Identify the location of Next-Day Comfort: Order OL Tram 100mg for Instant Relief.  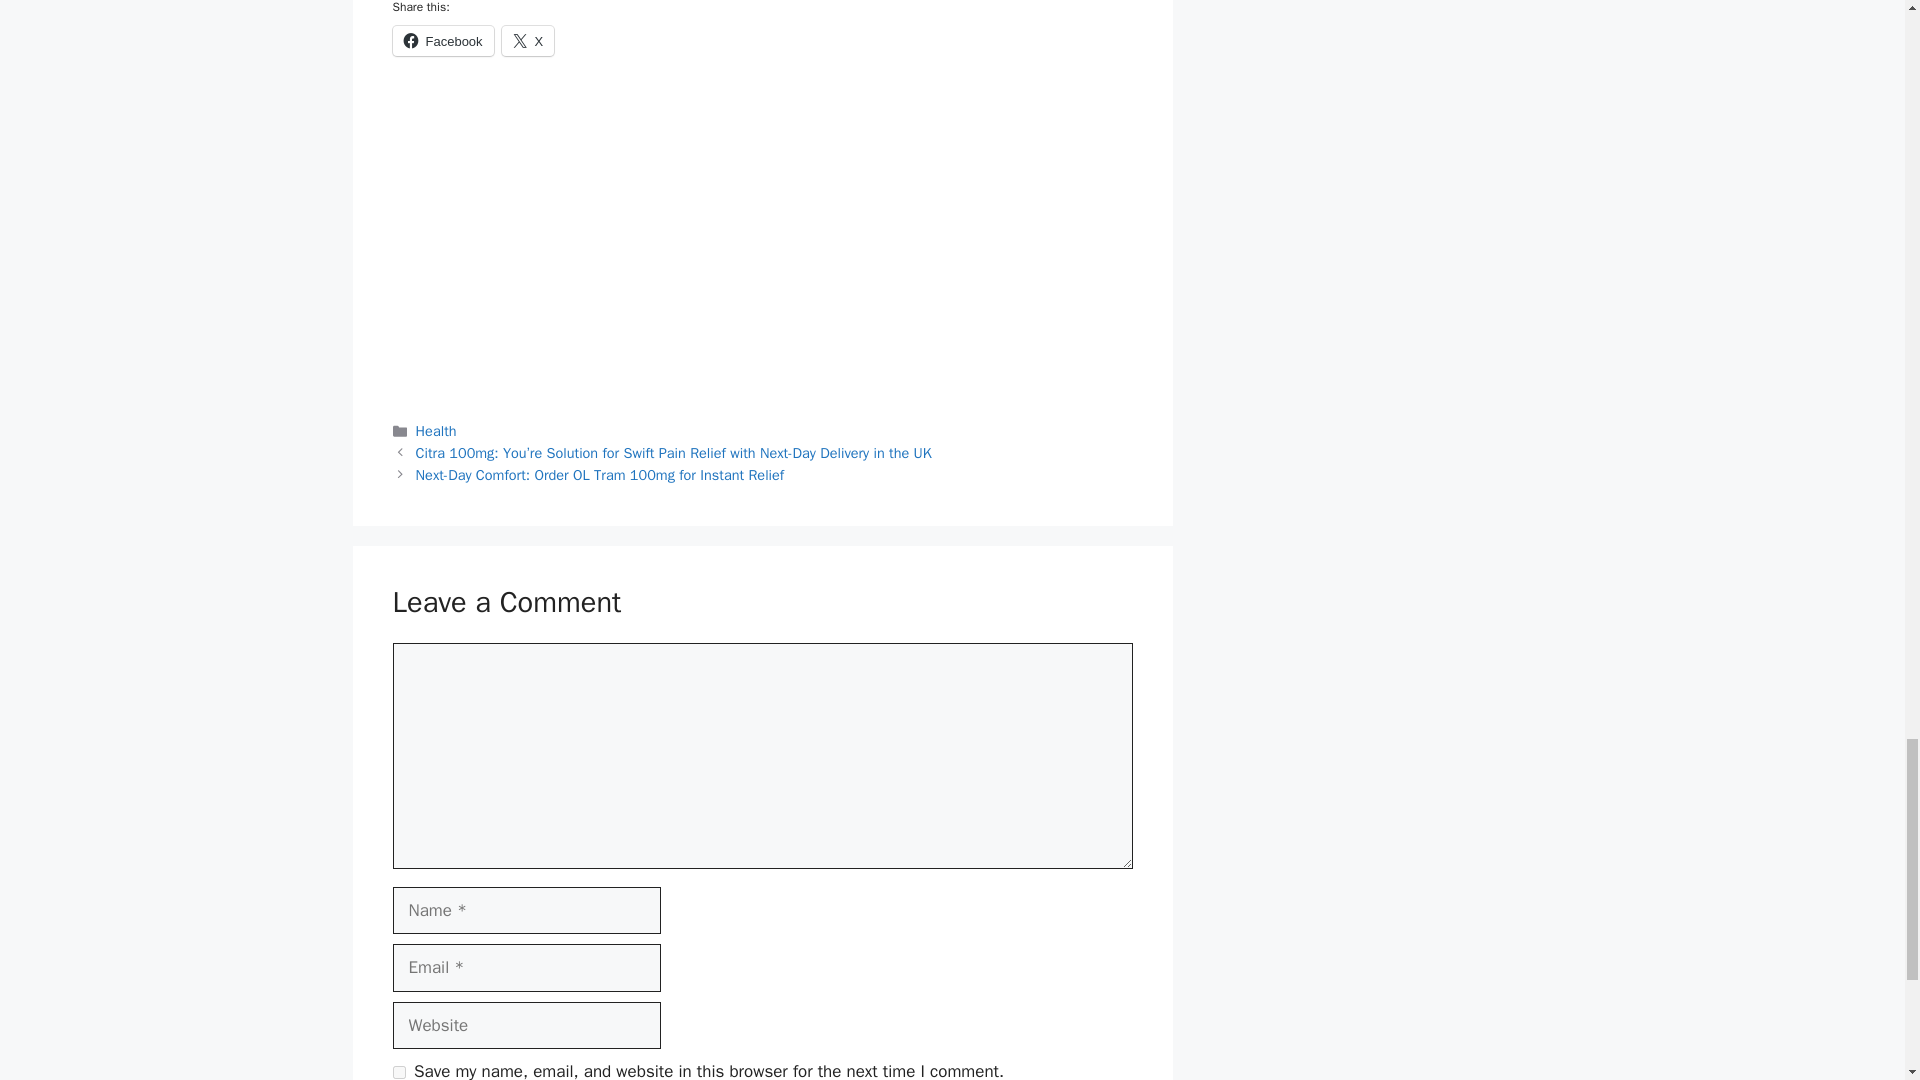
(600, 474).